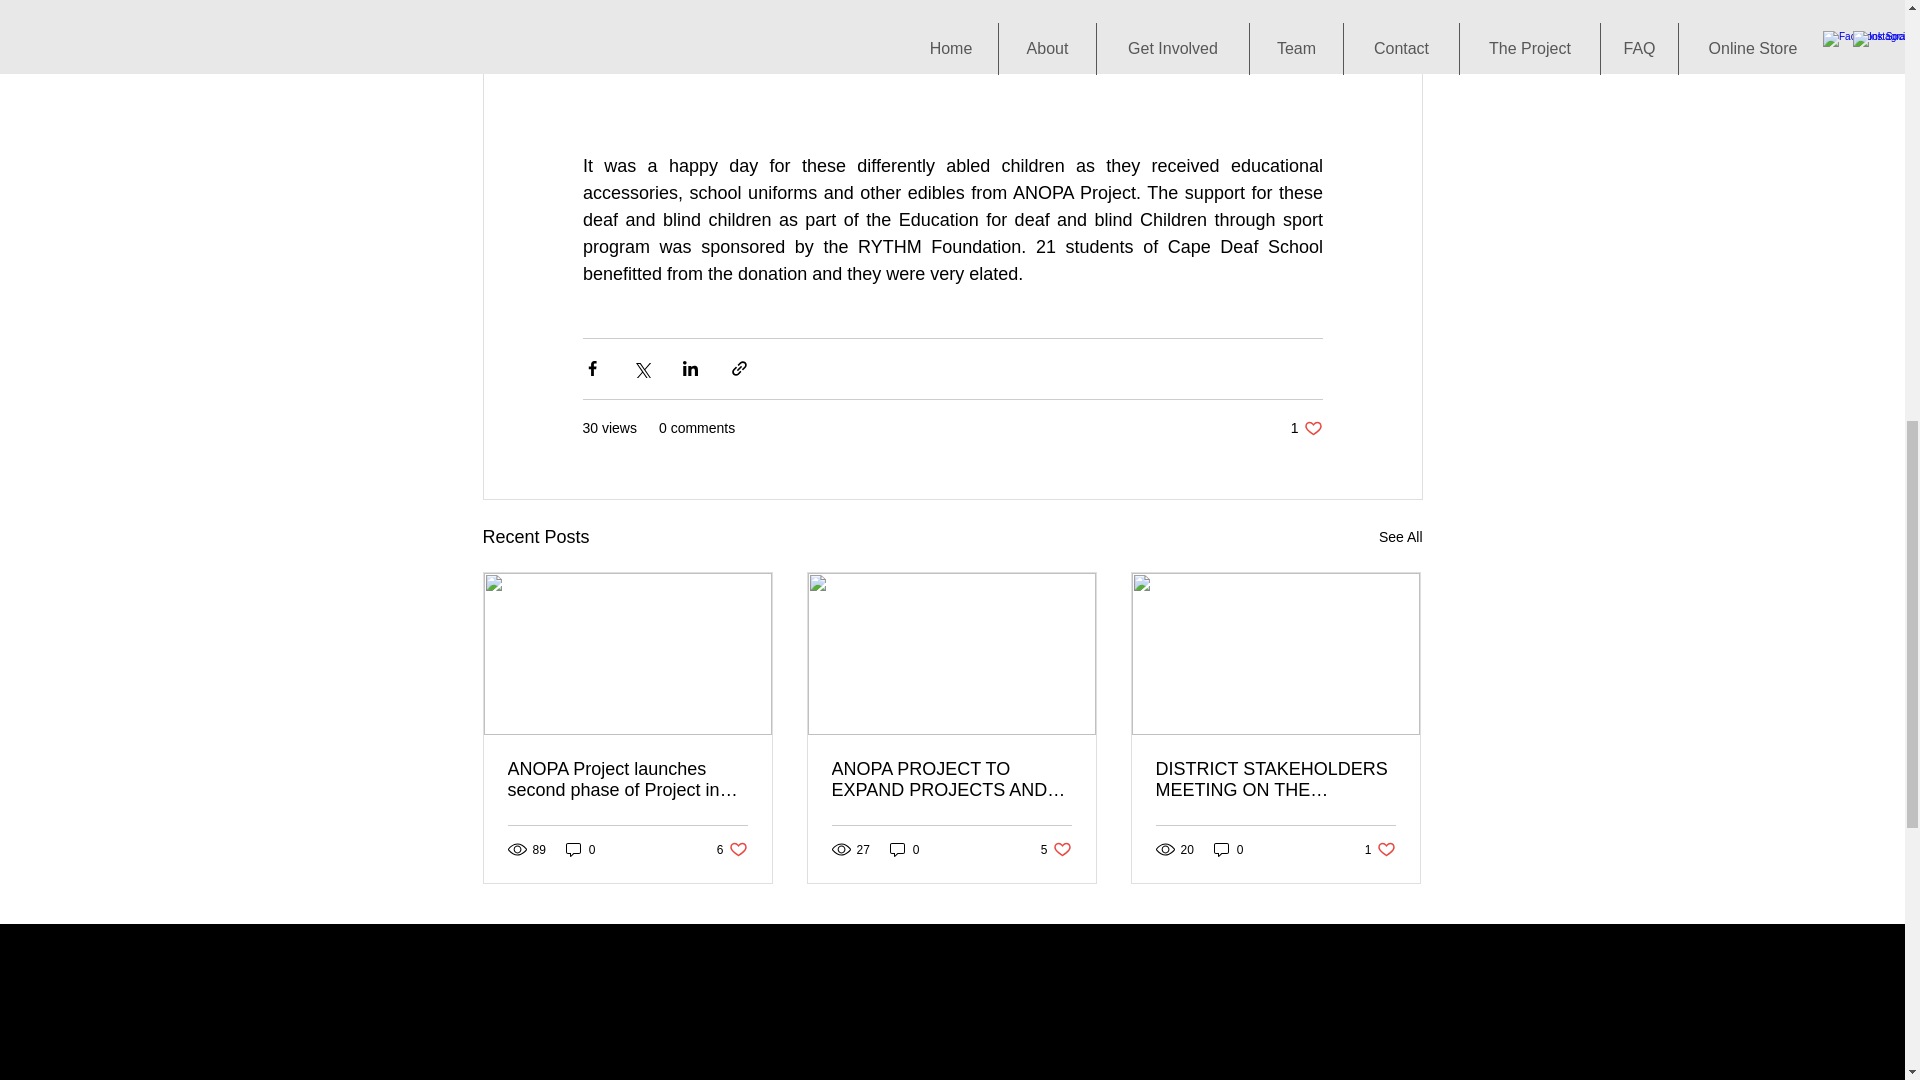 Image resolution: width=1920 pixels, height=1080 pixels. Describe the element at coordinates (732, 849) in the screenshot. I see `0` at that location.